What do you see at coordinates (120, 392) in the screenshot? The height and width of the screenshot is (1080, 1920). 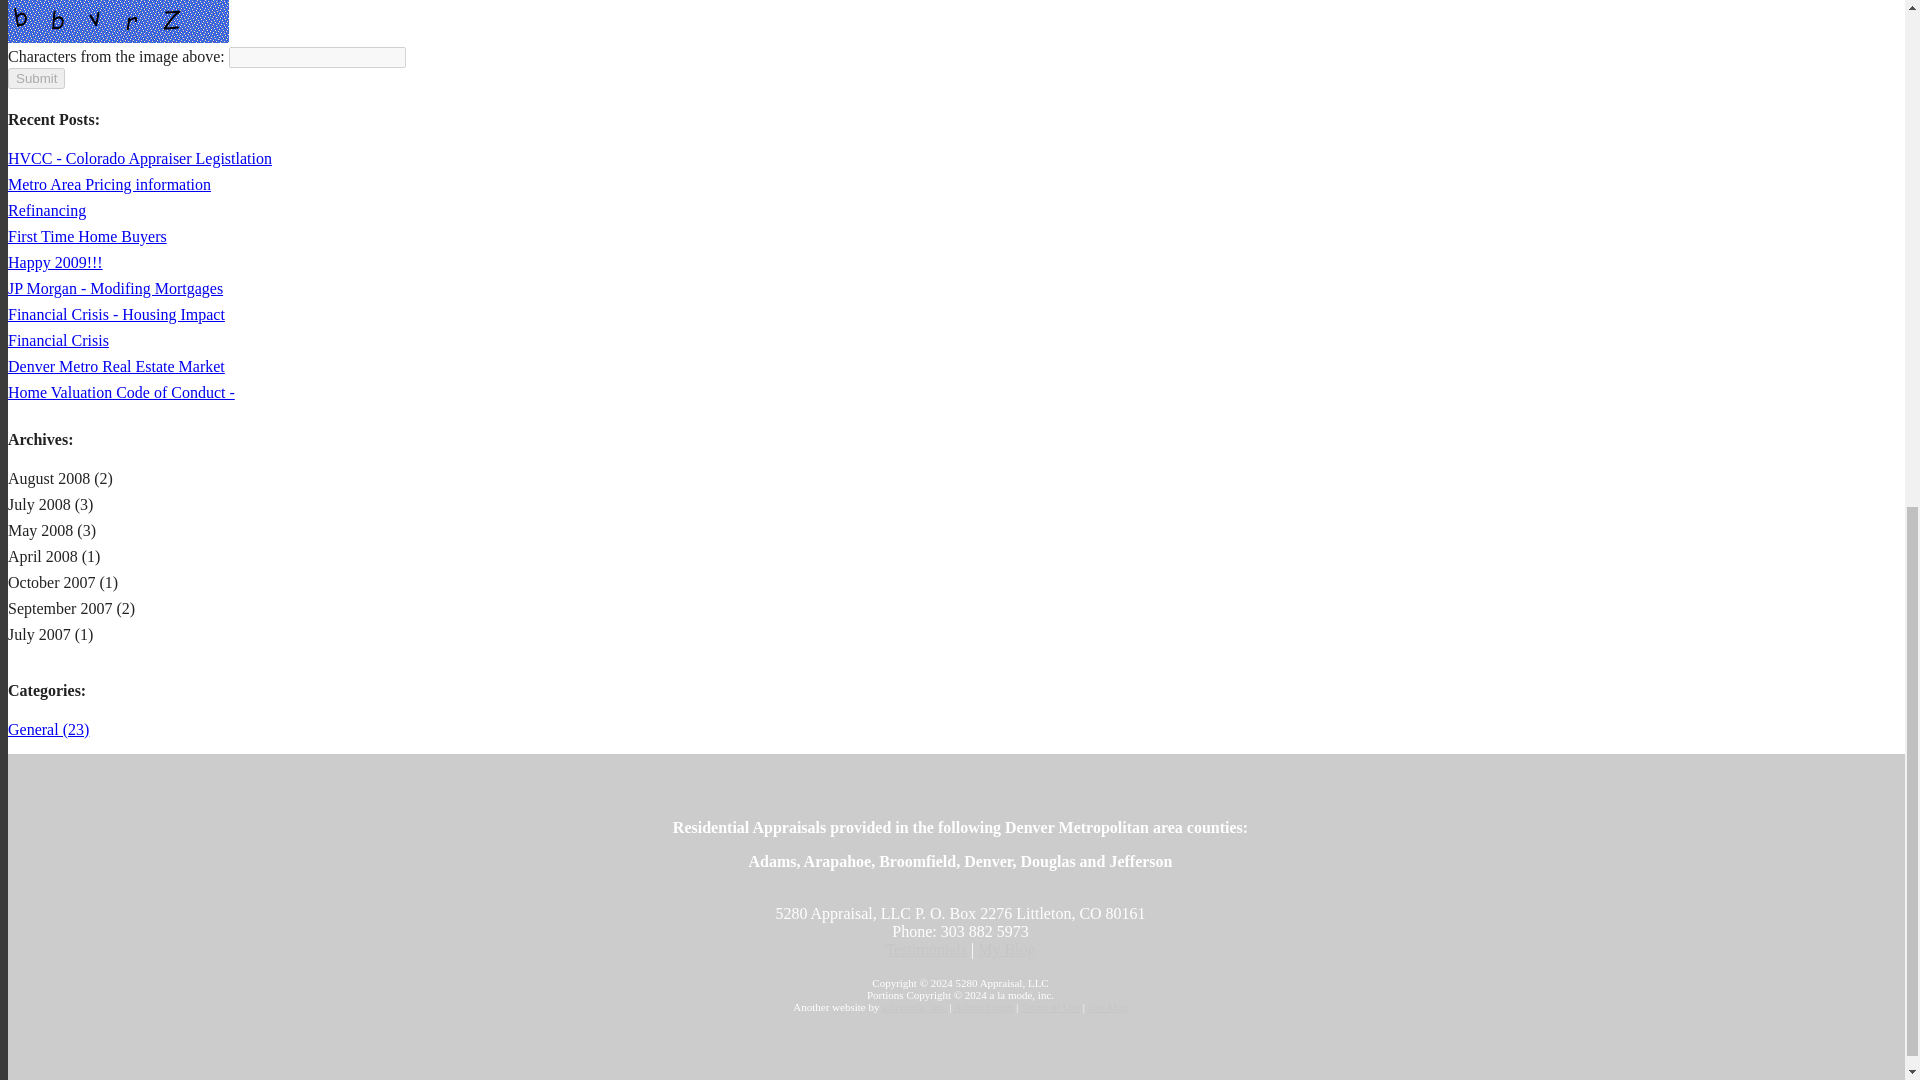 I see `Home Valuation Code of Conduct -` at bounding box center [120, 392].